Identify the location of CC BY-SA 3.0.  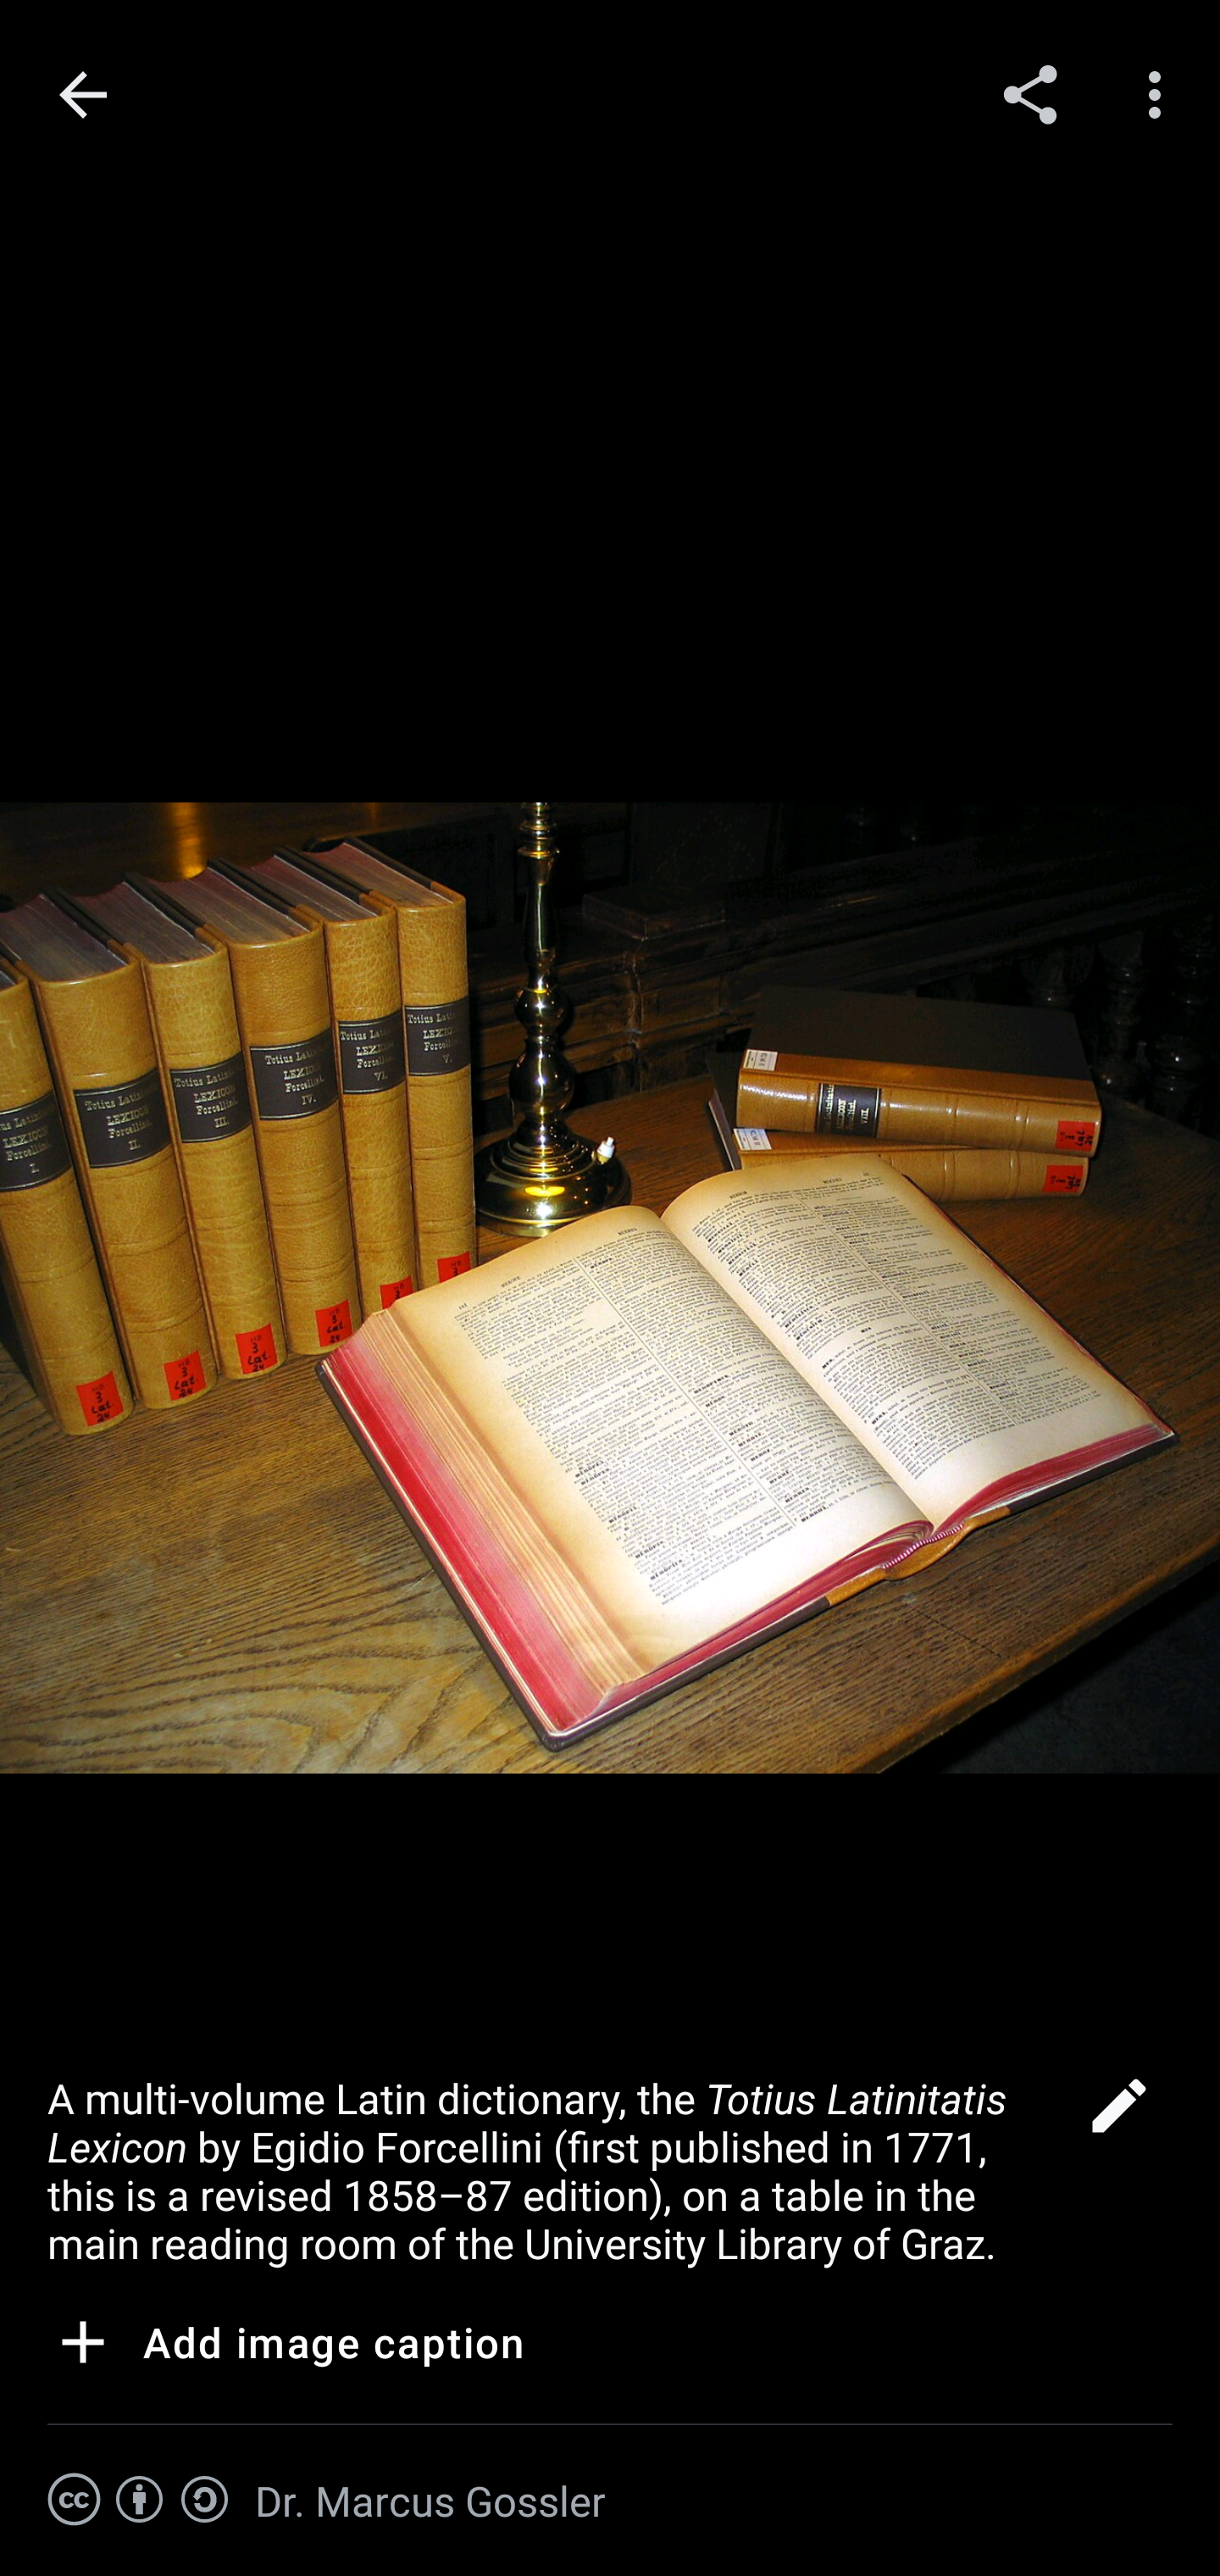
(139, 2500).